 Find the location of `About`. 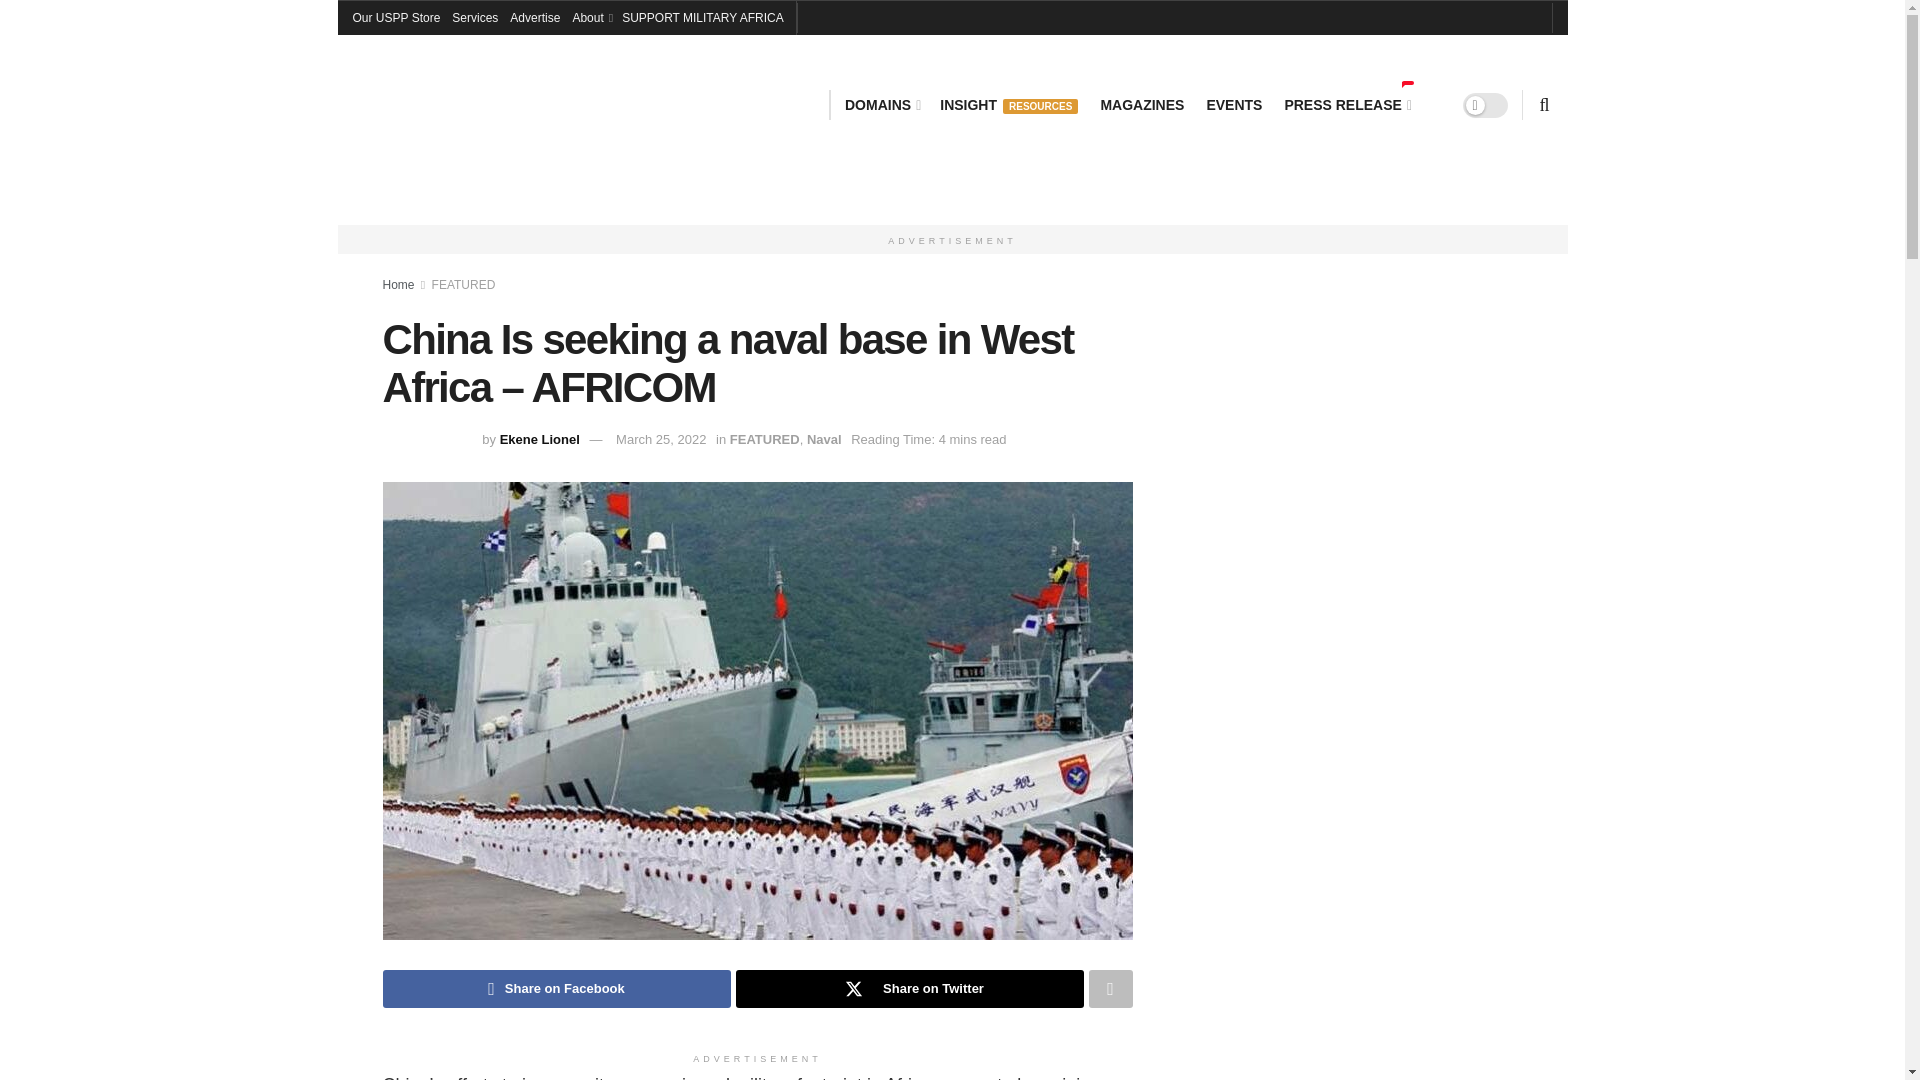

About is located at coordinates (591, 18).